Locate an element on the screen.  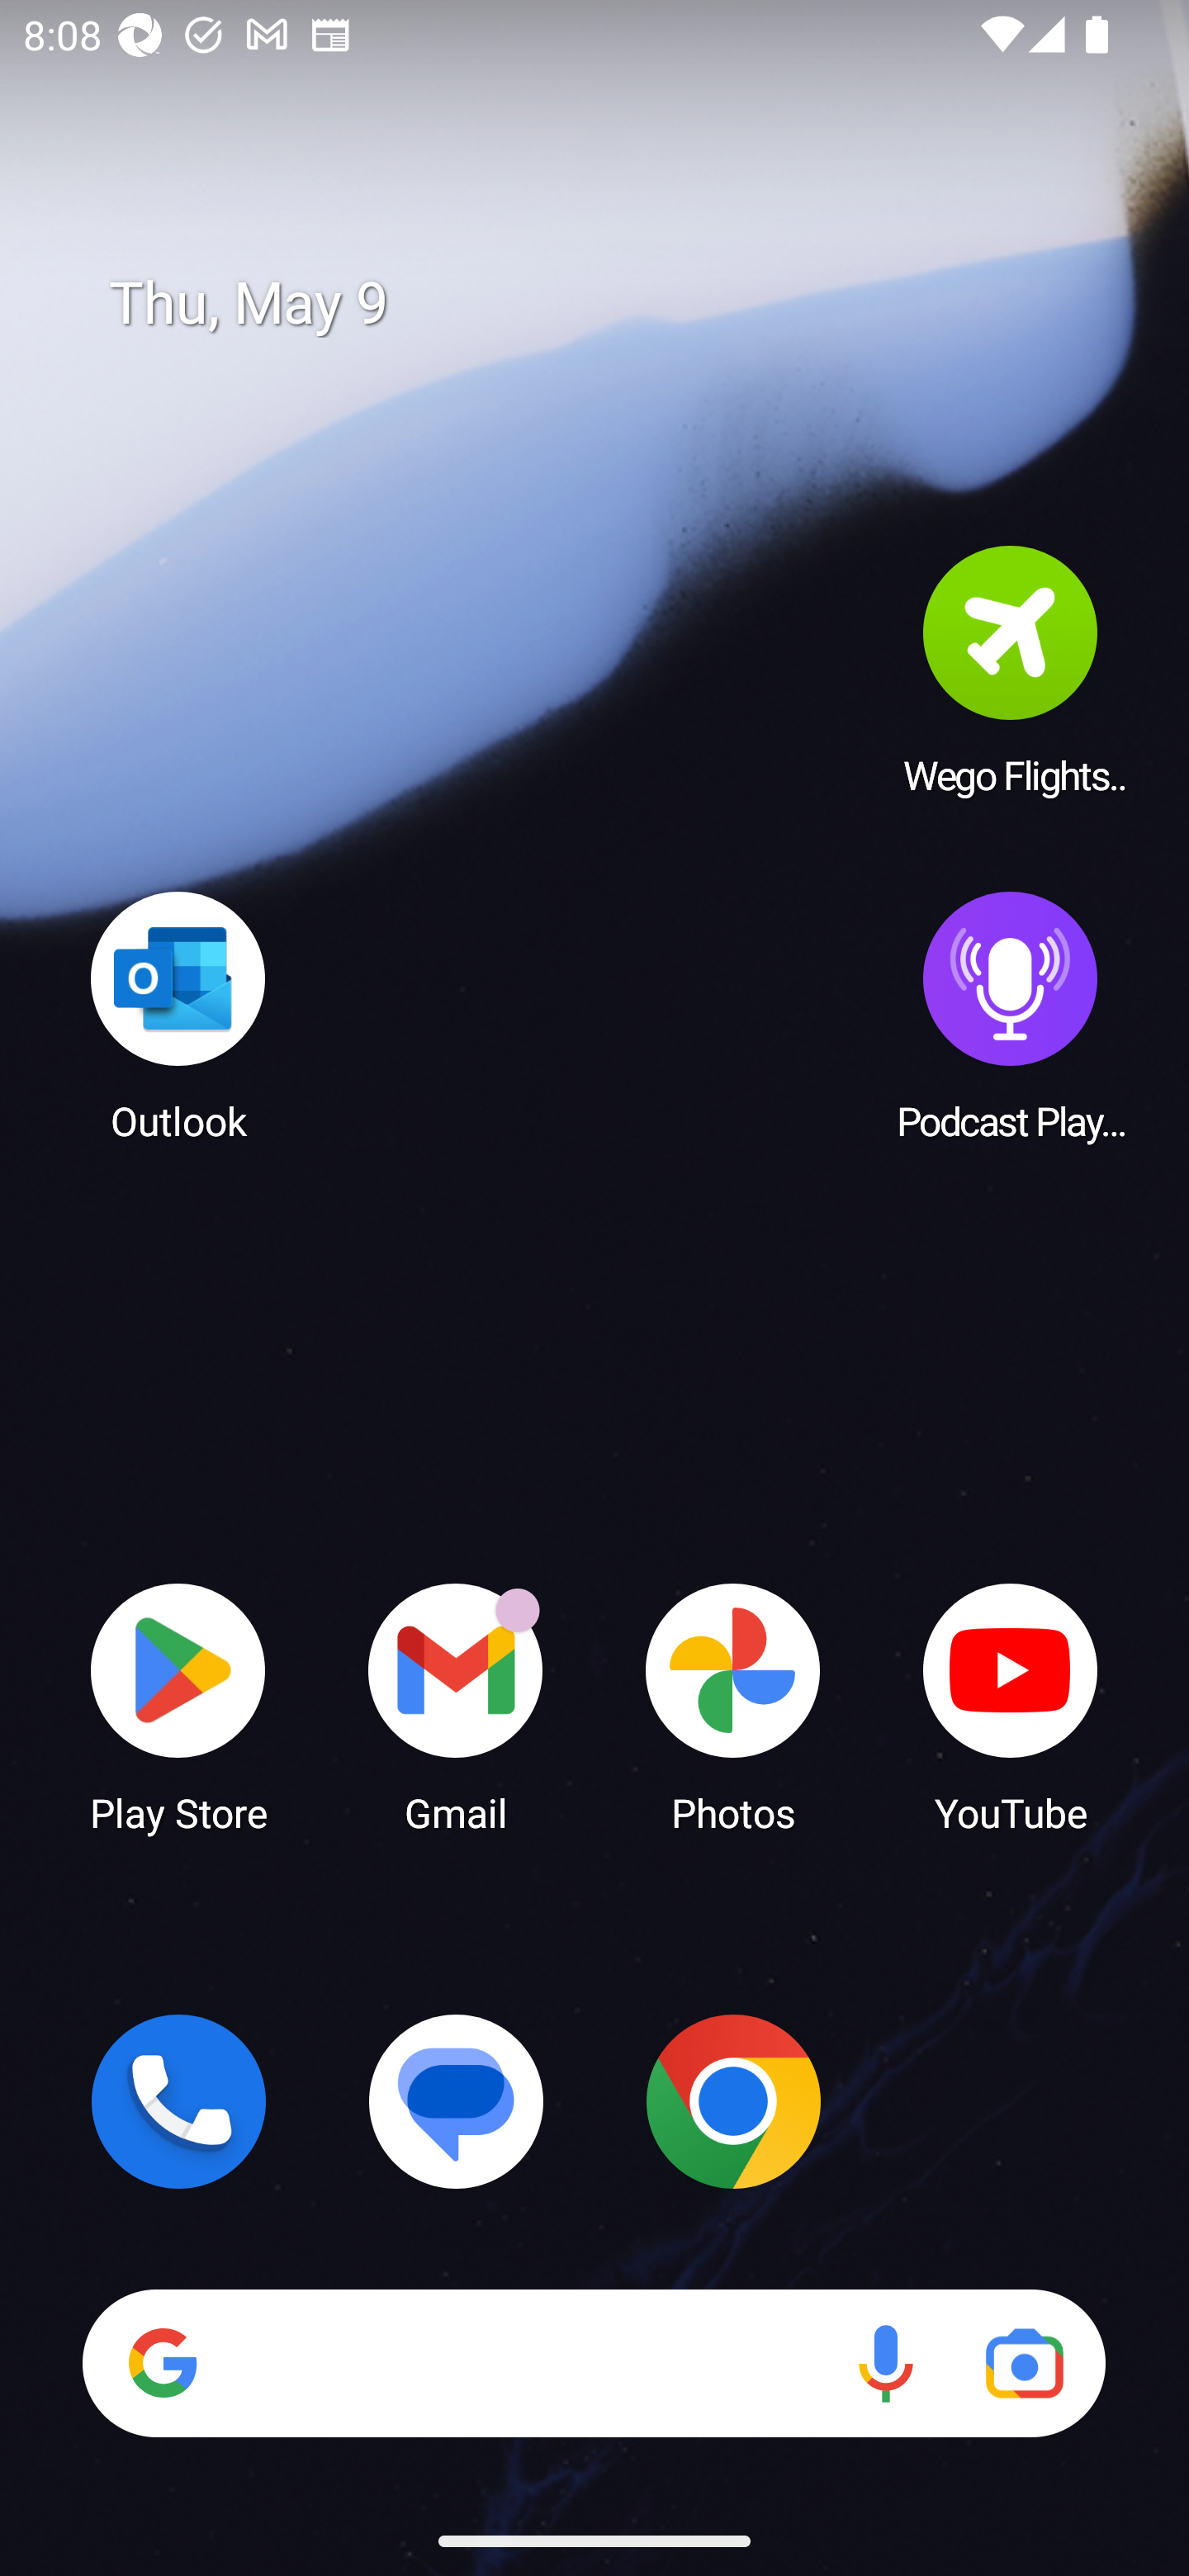
Outlook is located at coordinates (178, 1015).